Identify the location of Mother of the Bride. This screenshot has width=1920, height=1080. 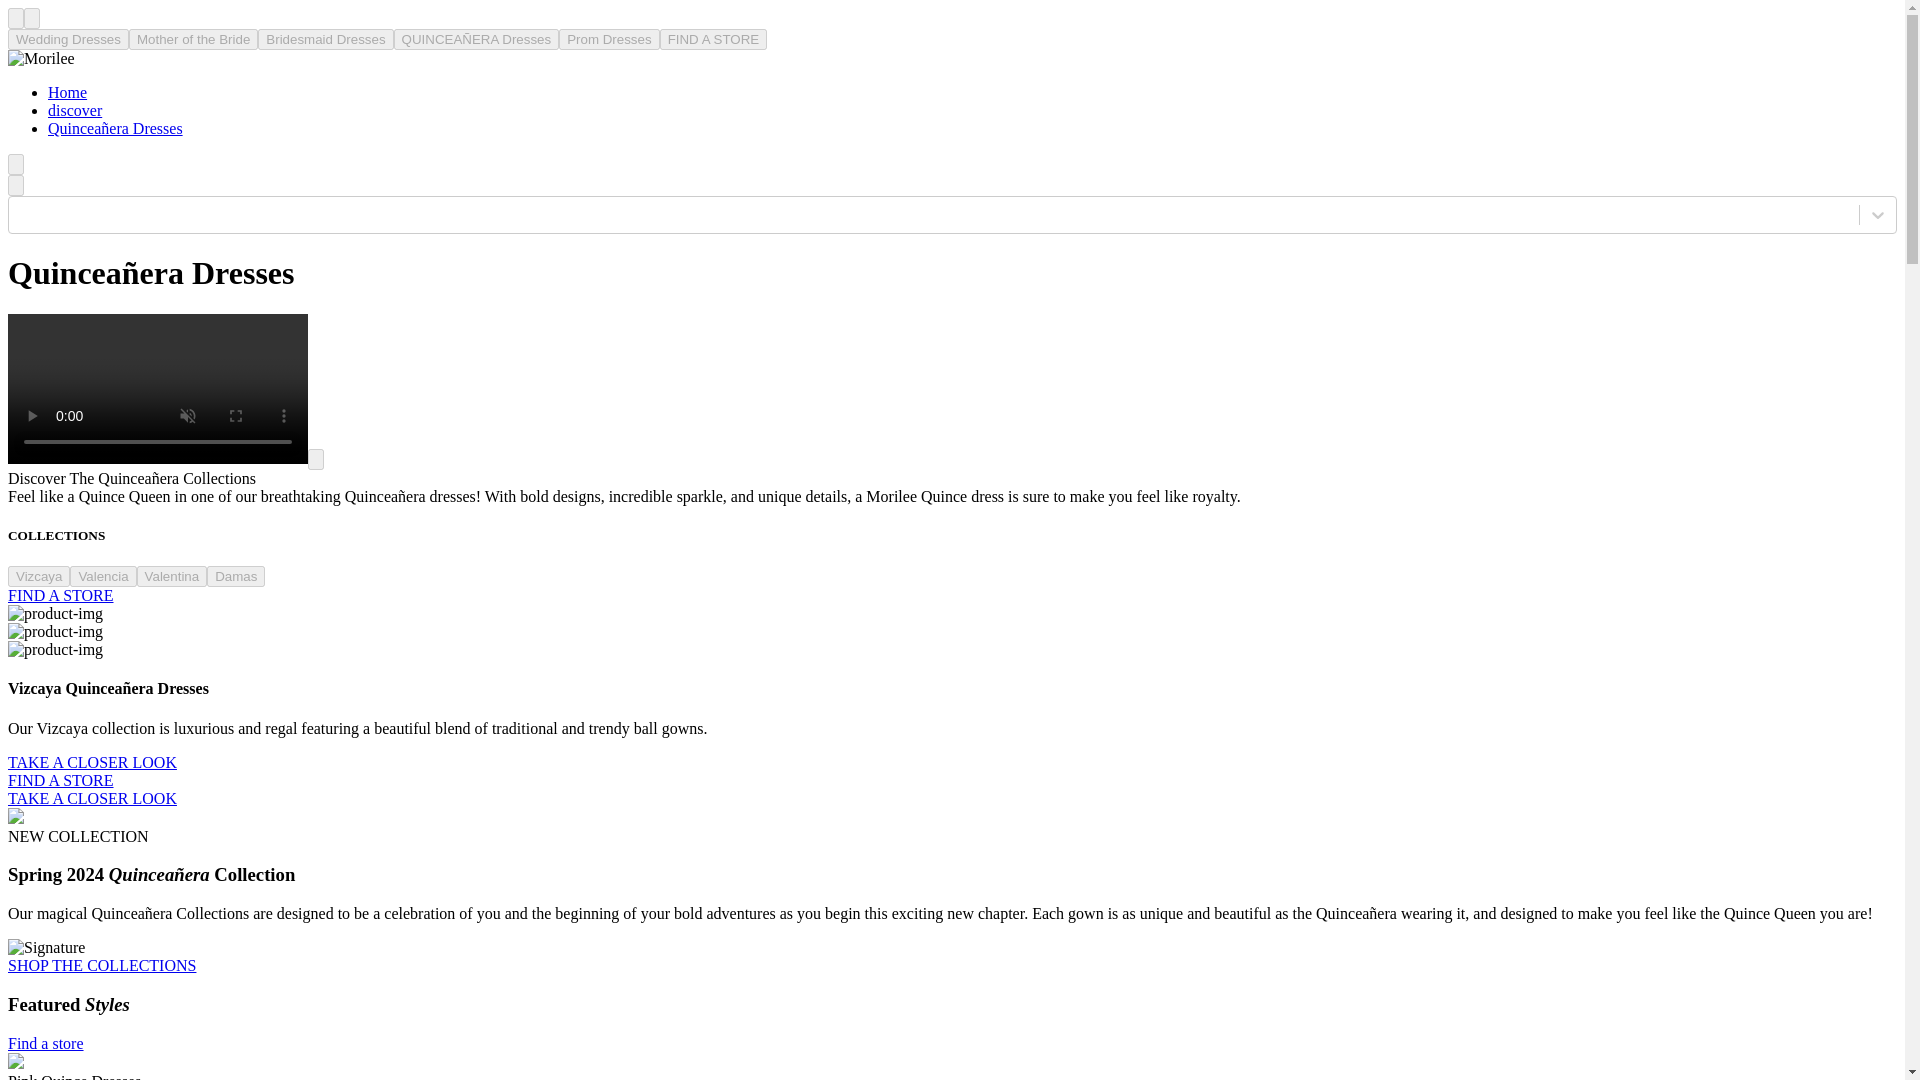
(192, 39).